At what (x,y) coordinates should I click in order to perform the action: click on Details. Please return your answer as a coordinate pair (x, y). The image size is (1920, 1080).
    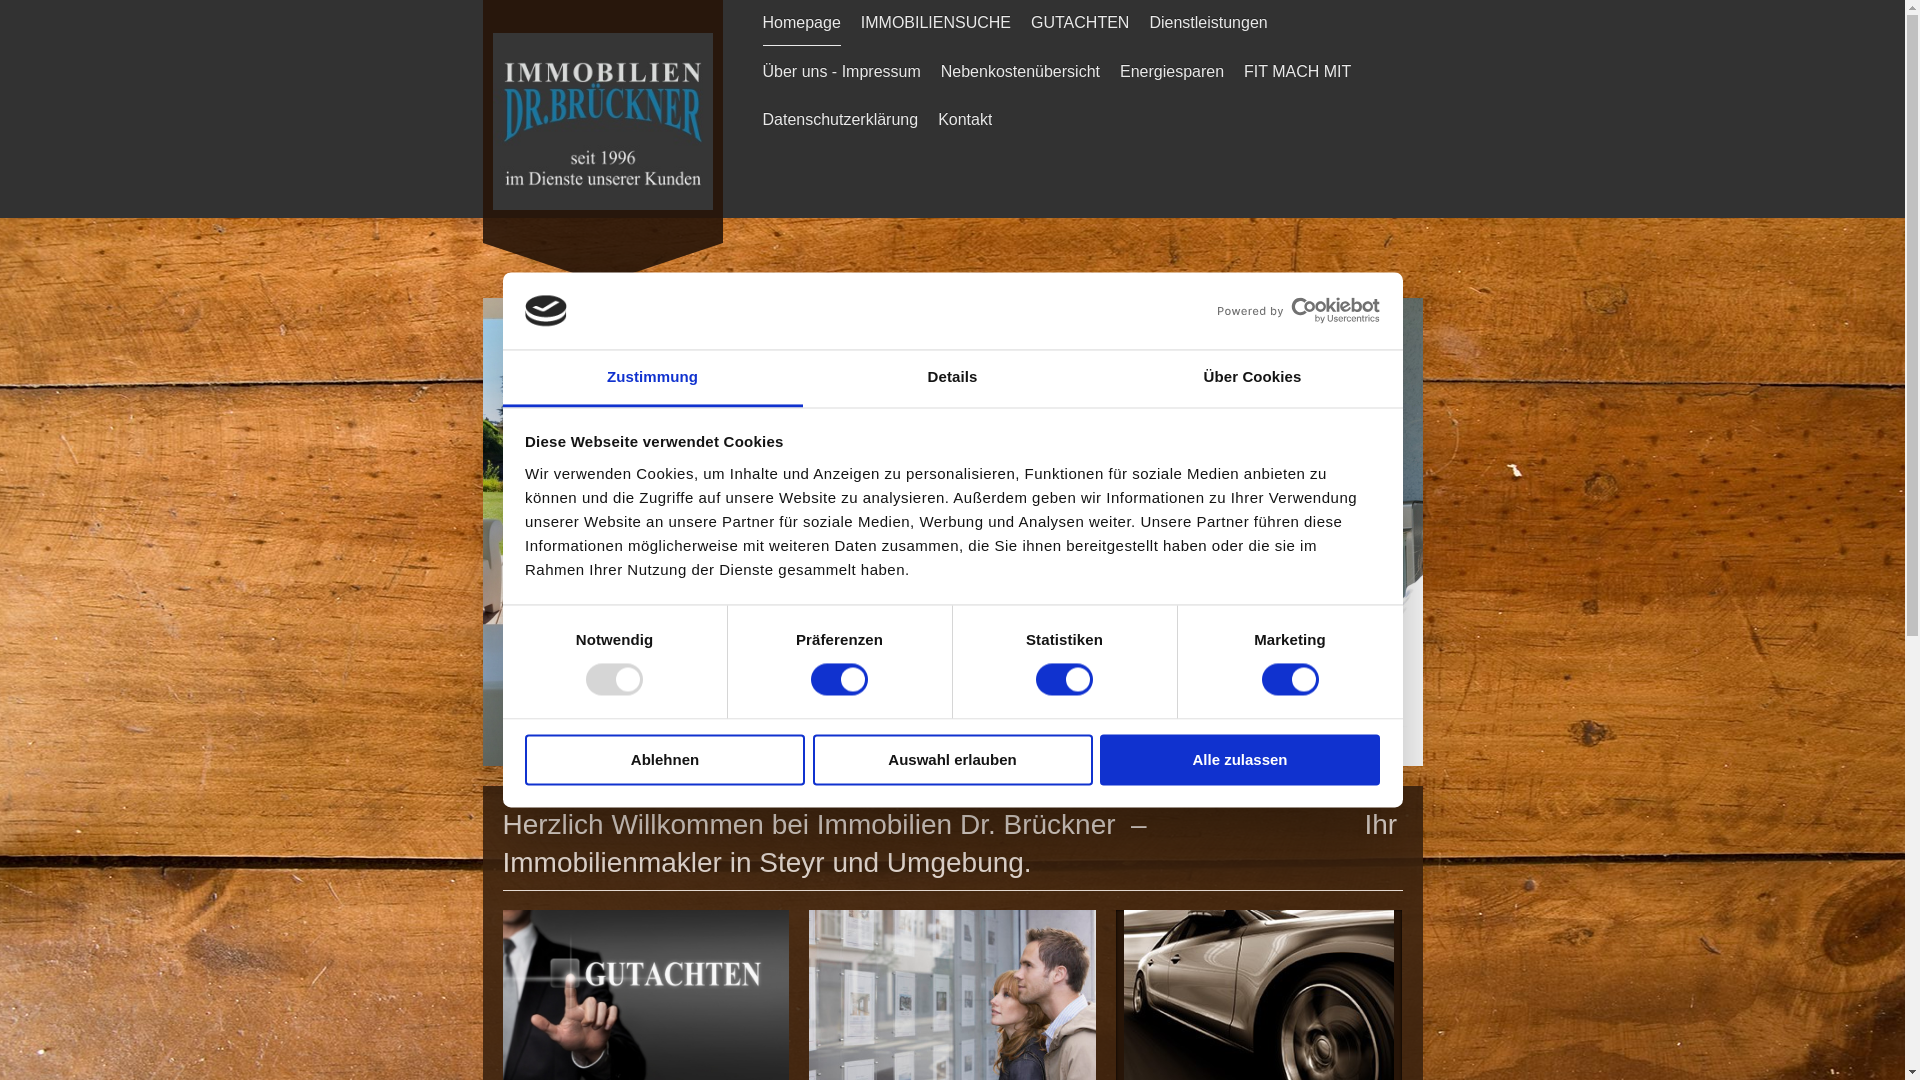
    Looking at the image, I should click on (952, 378).